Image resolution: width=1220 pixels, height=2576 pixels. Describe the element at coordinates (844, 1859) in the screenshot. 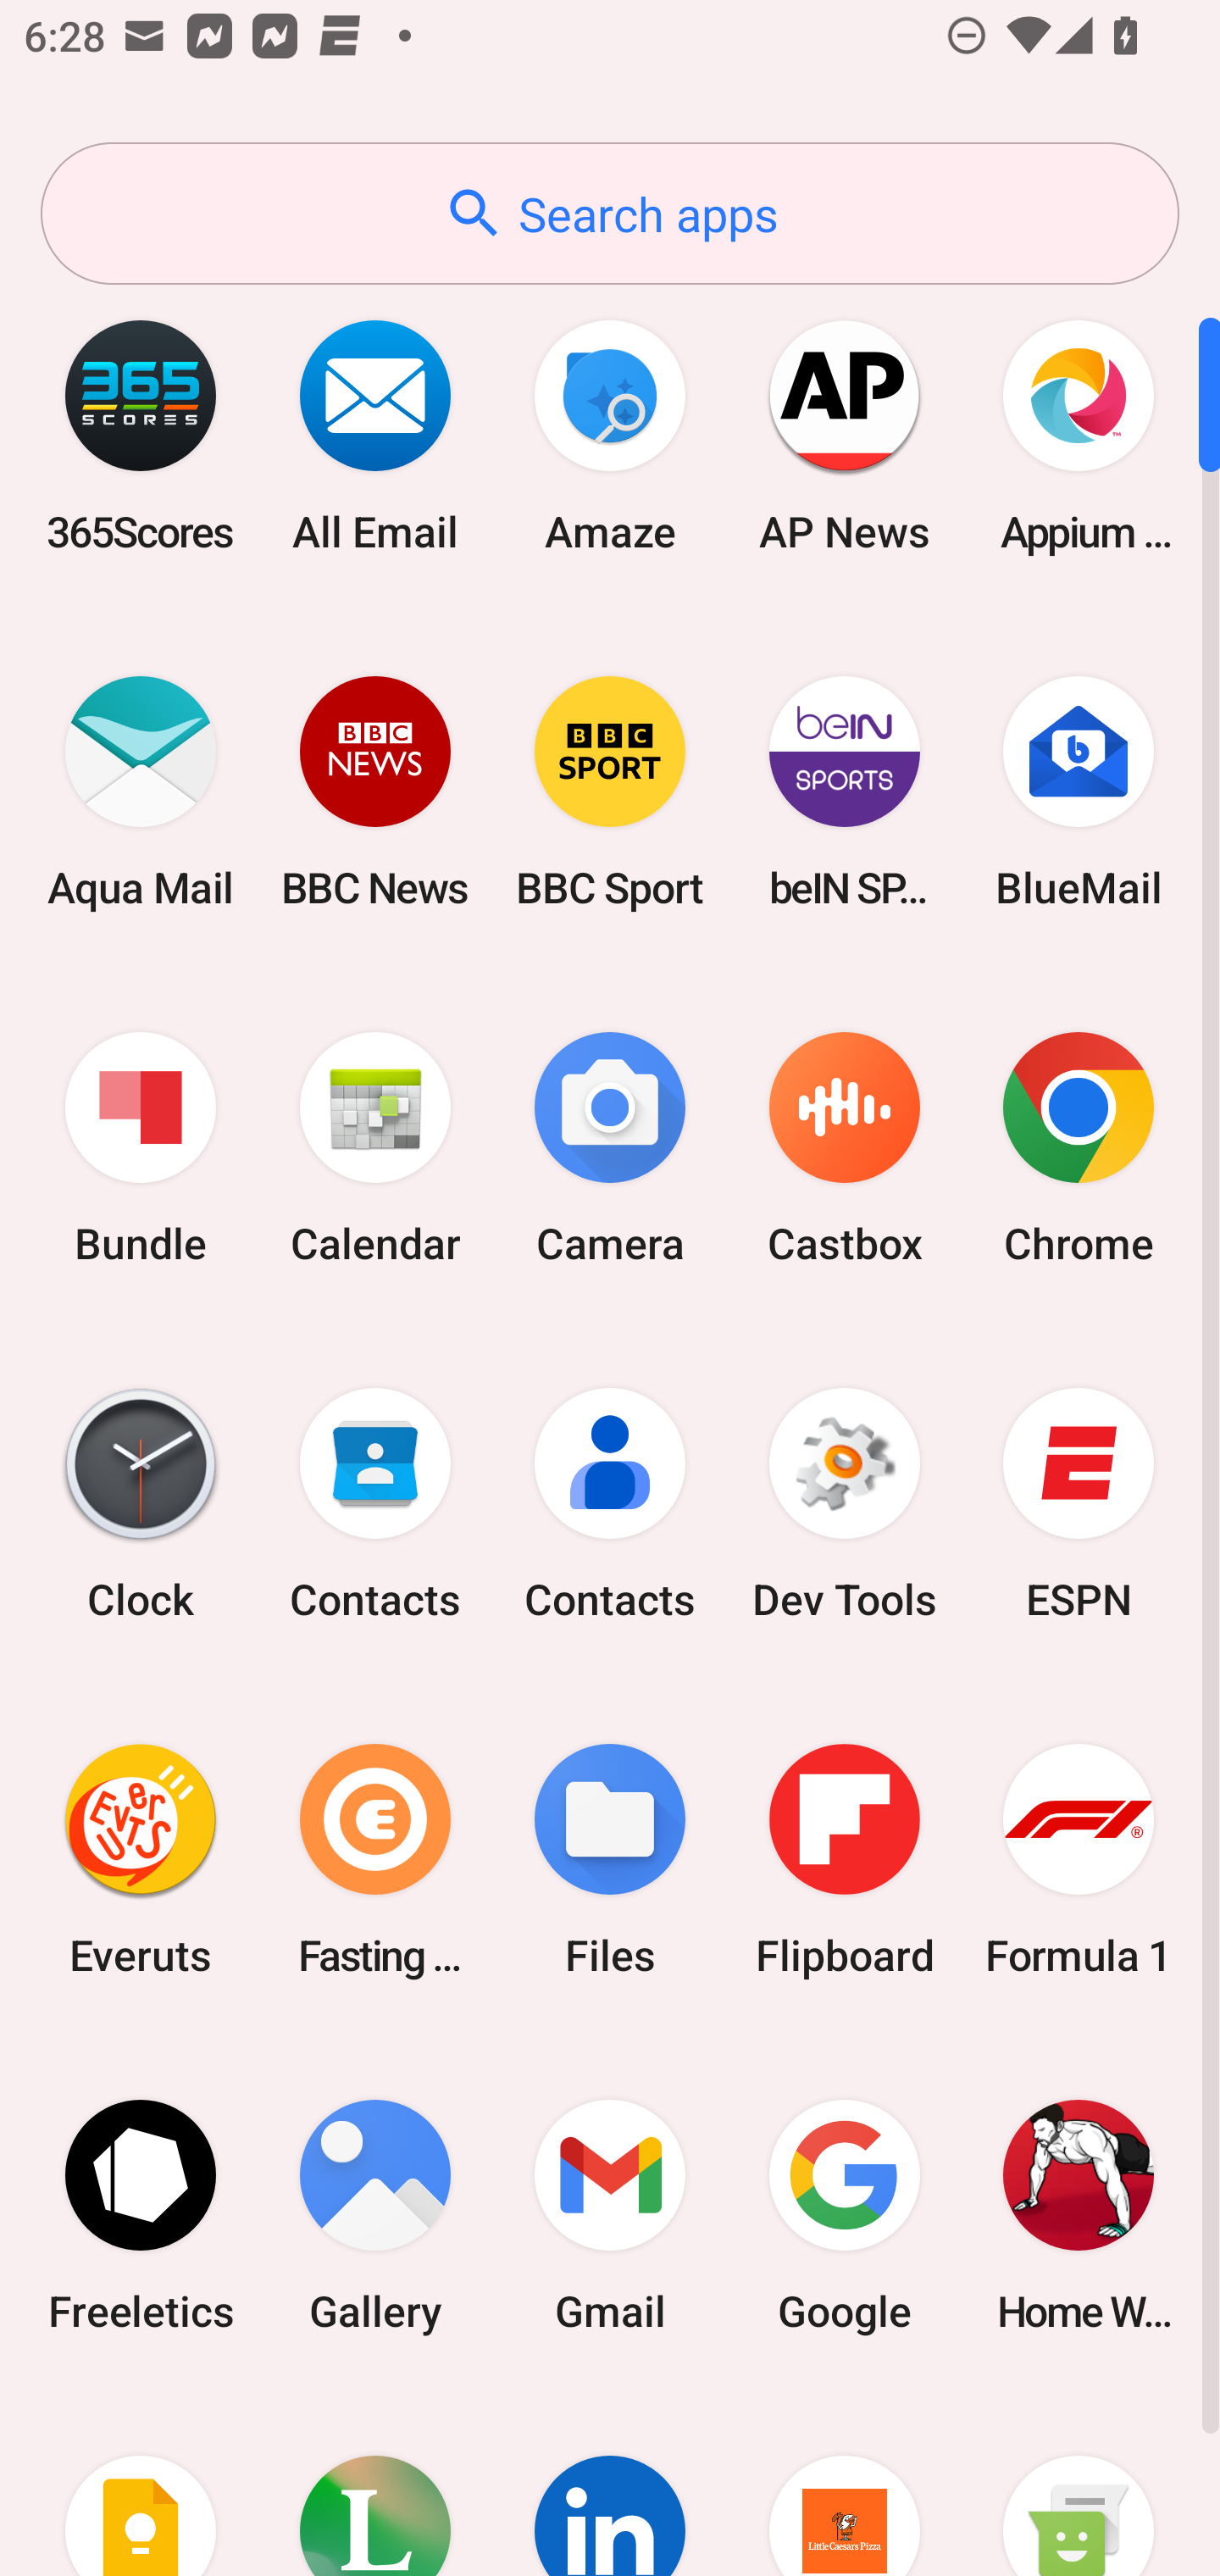

I see `Flipboard` at that location.